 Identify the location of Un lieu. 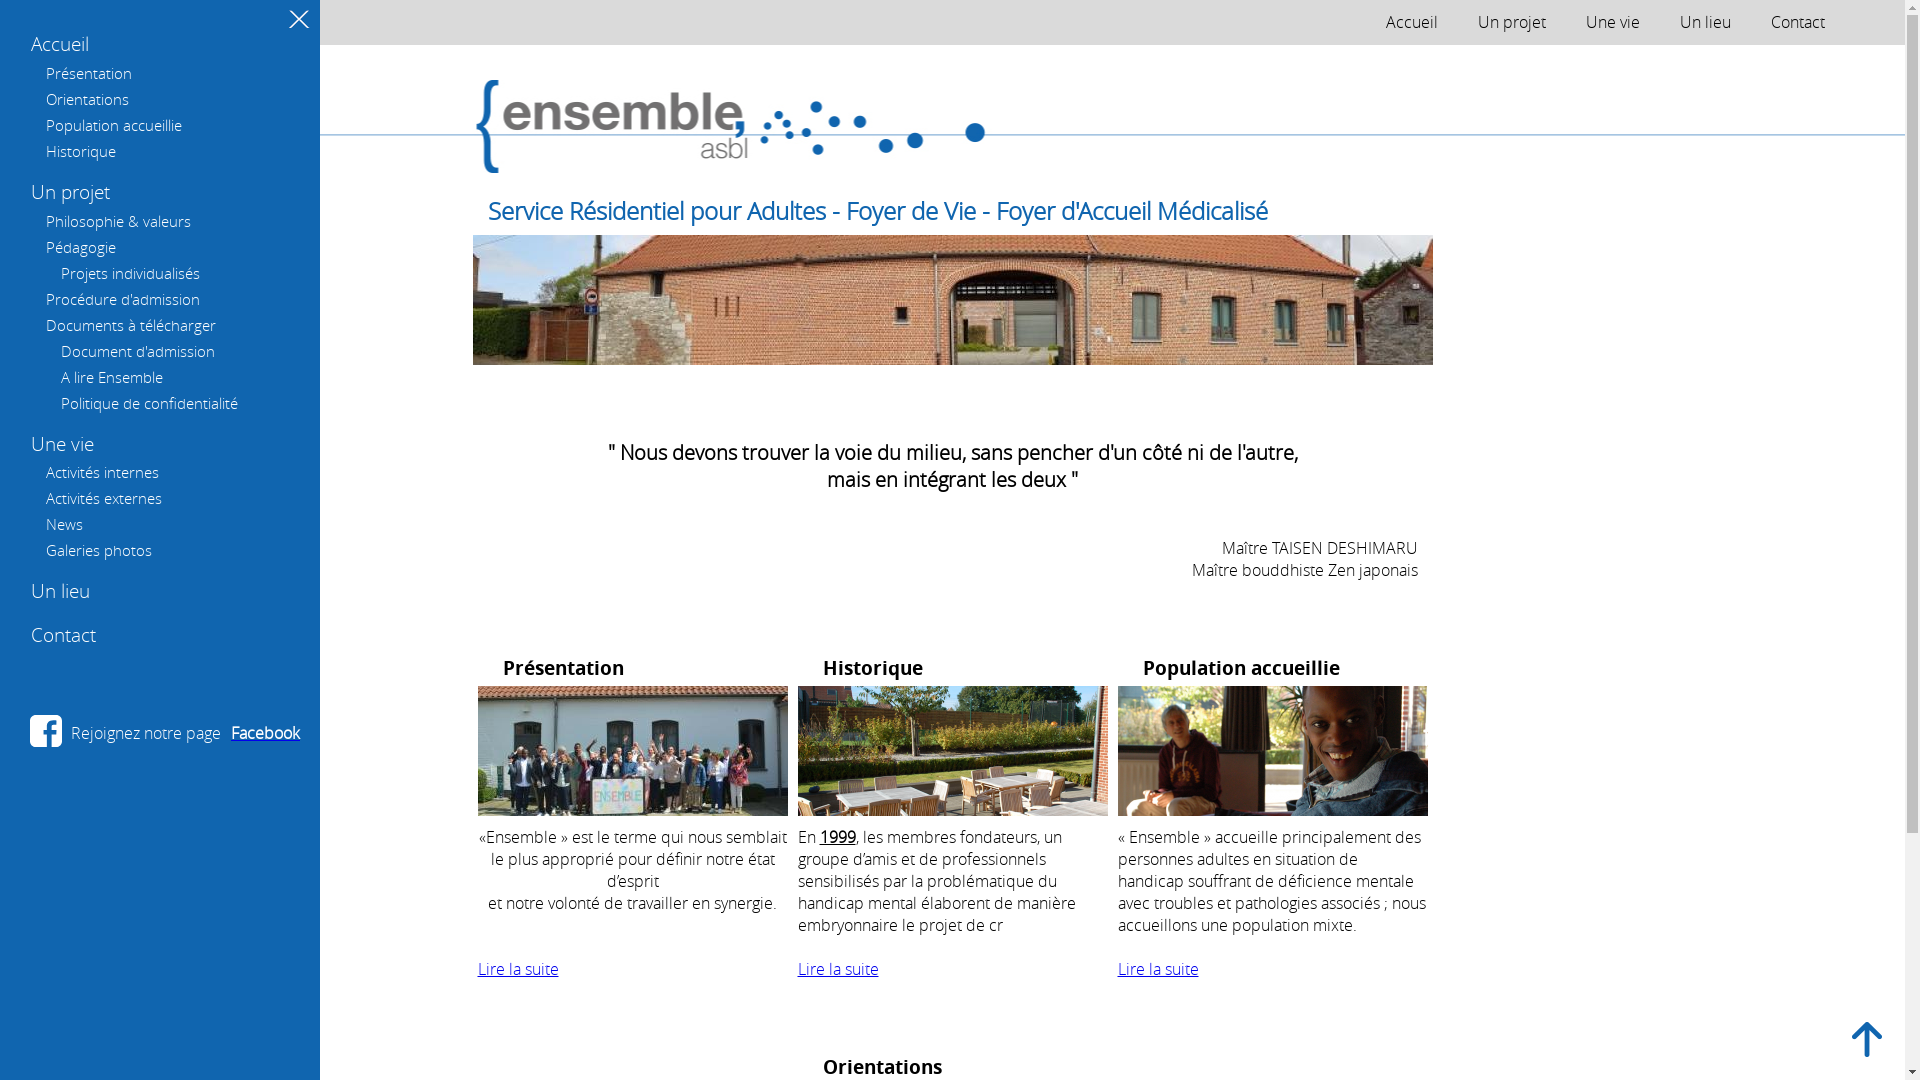
(60, 591).